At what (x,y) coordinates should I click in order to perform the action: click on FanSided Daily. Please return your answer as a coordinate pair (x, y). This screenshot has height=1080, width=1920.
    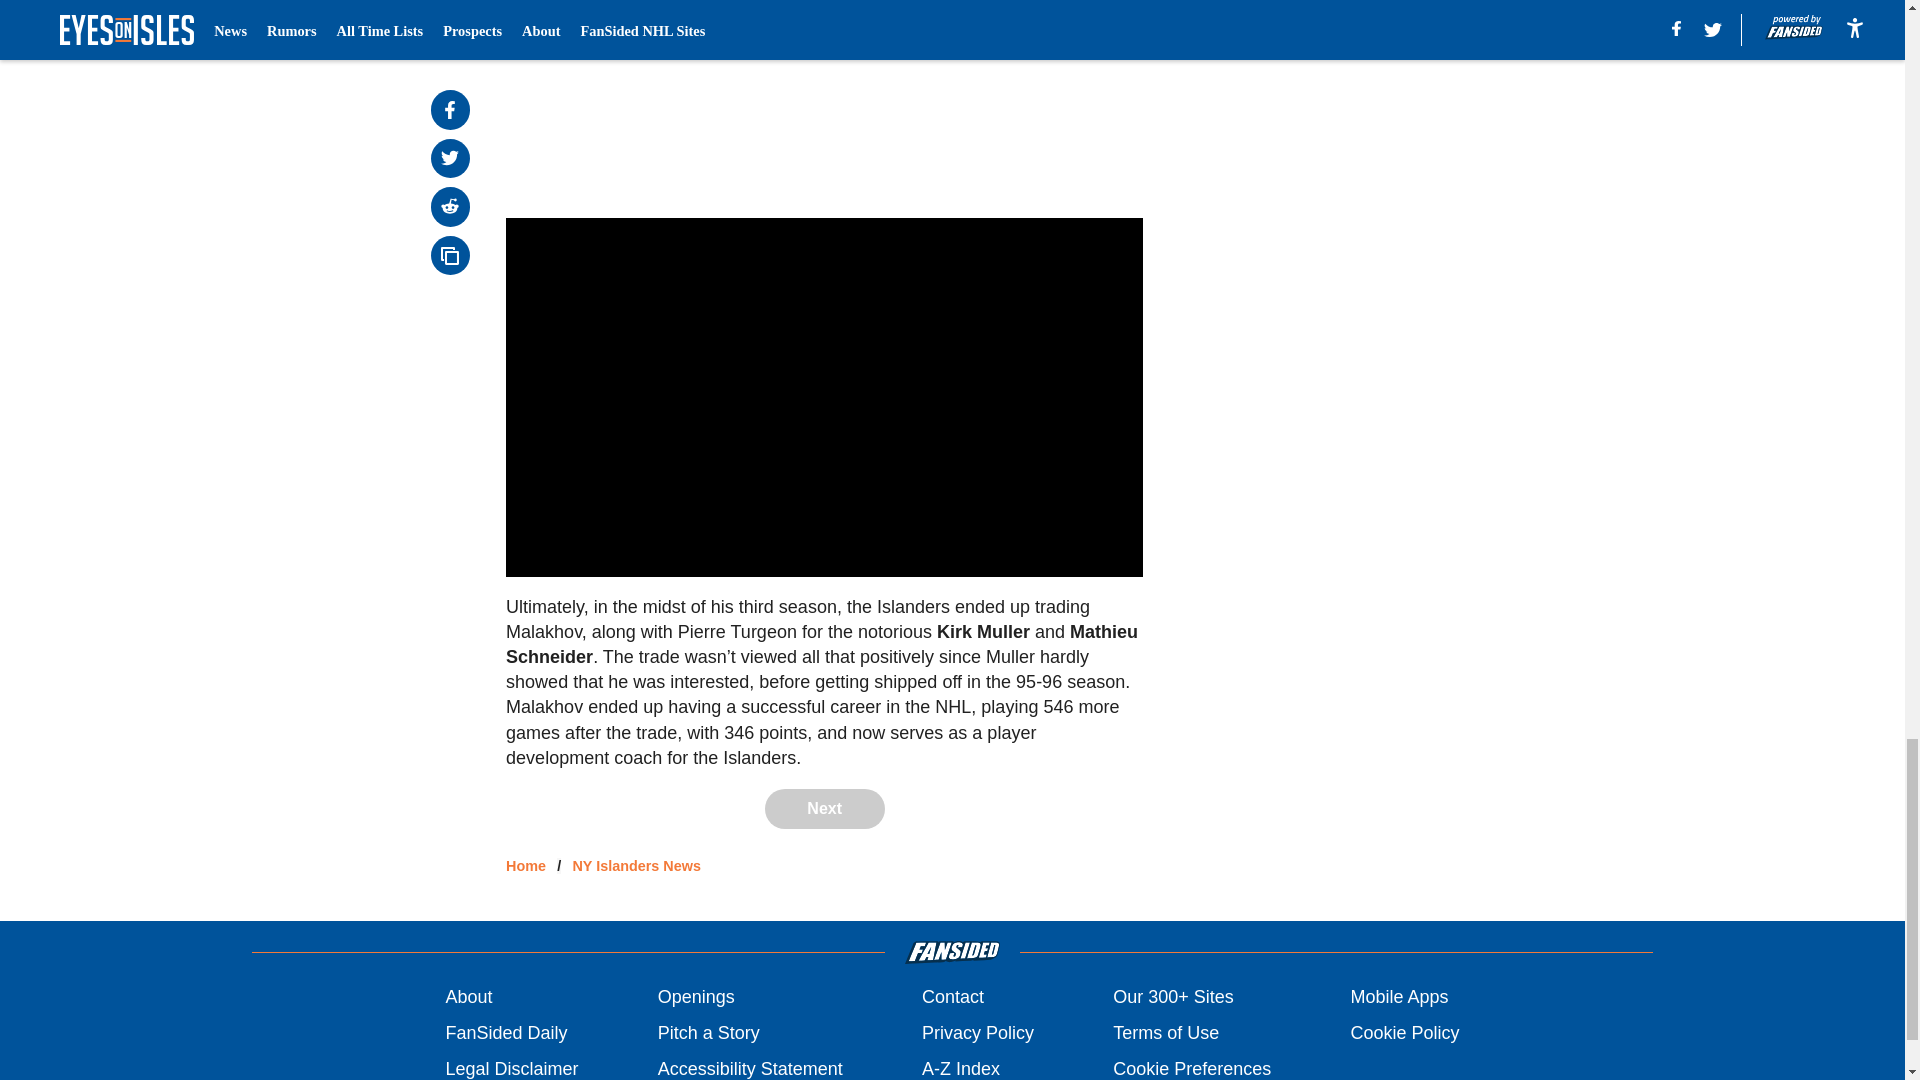
    Looking at the image, I should click on (506, 1032).